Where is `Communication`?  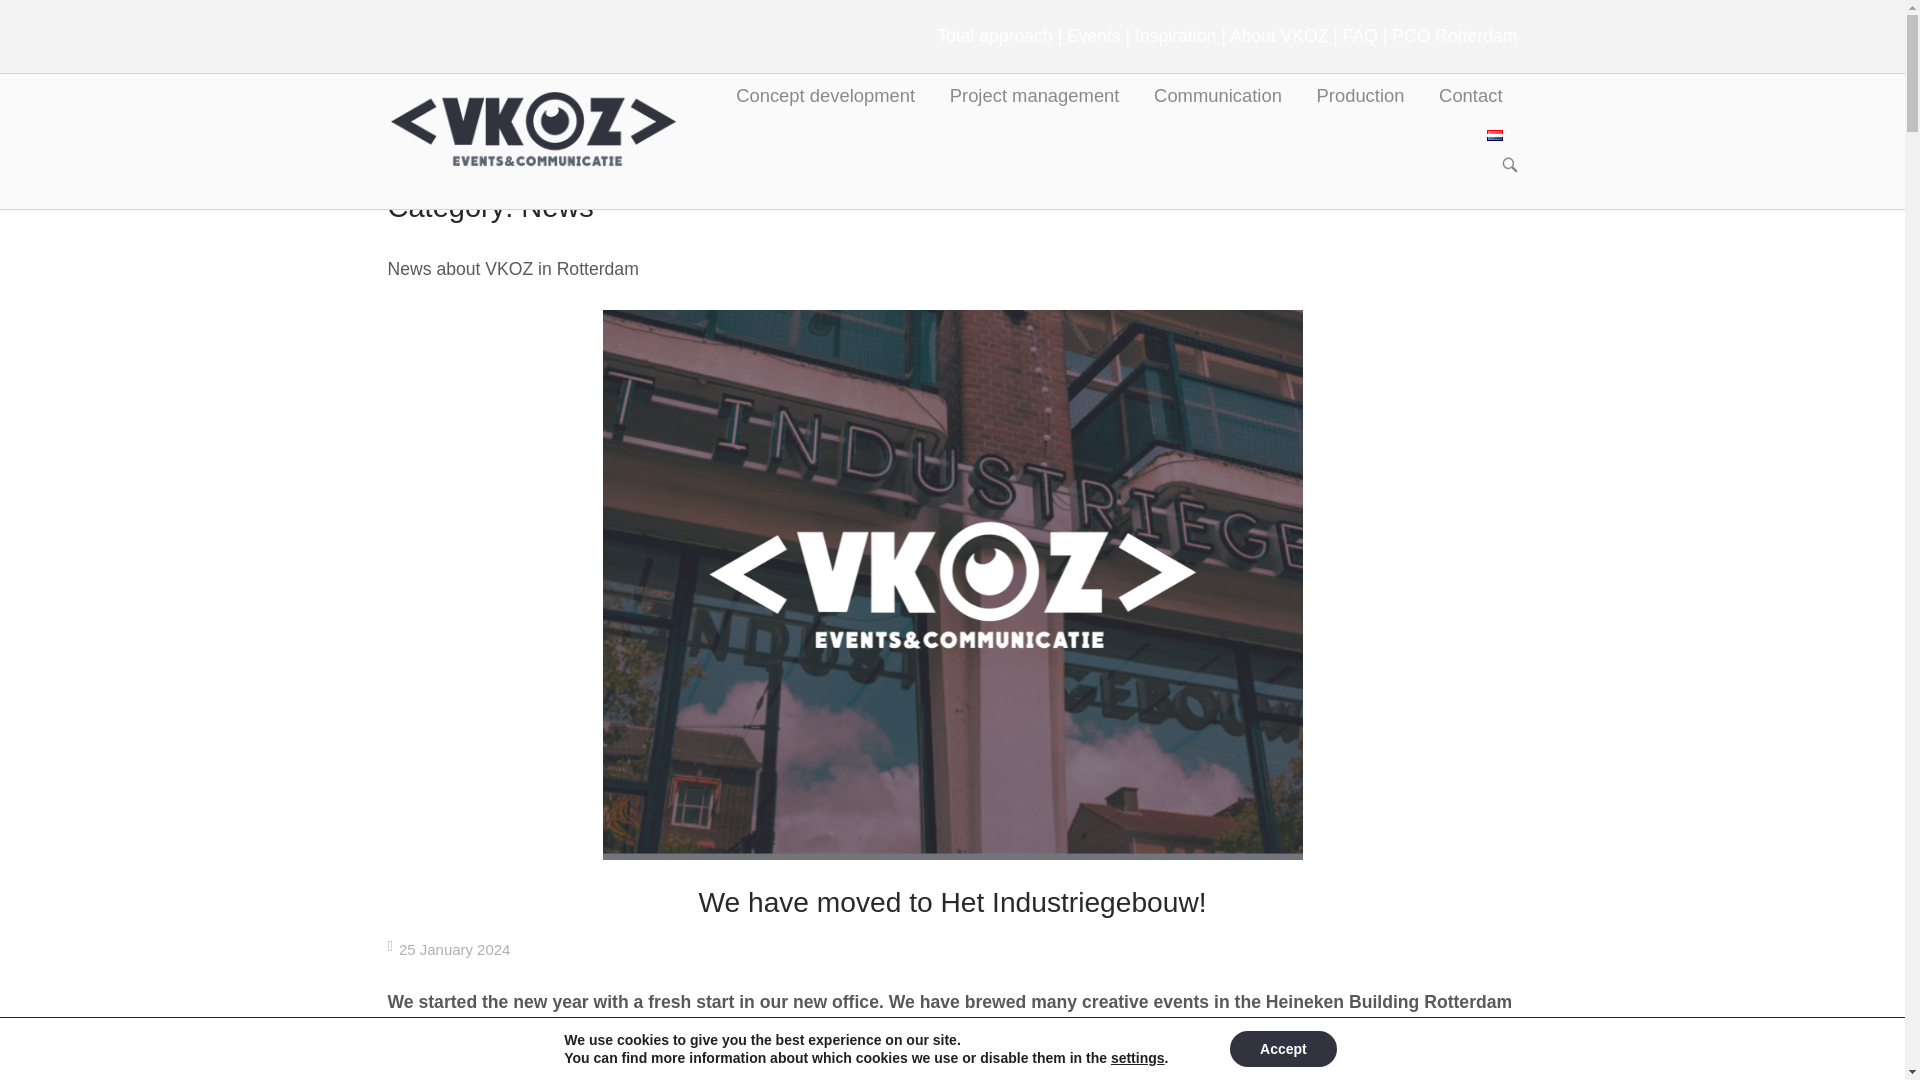 Communication is located at coordinates (1218, 96).